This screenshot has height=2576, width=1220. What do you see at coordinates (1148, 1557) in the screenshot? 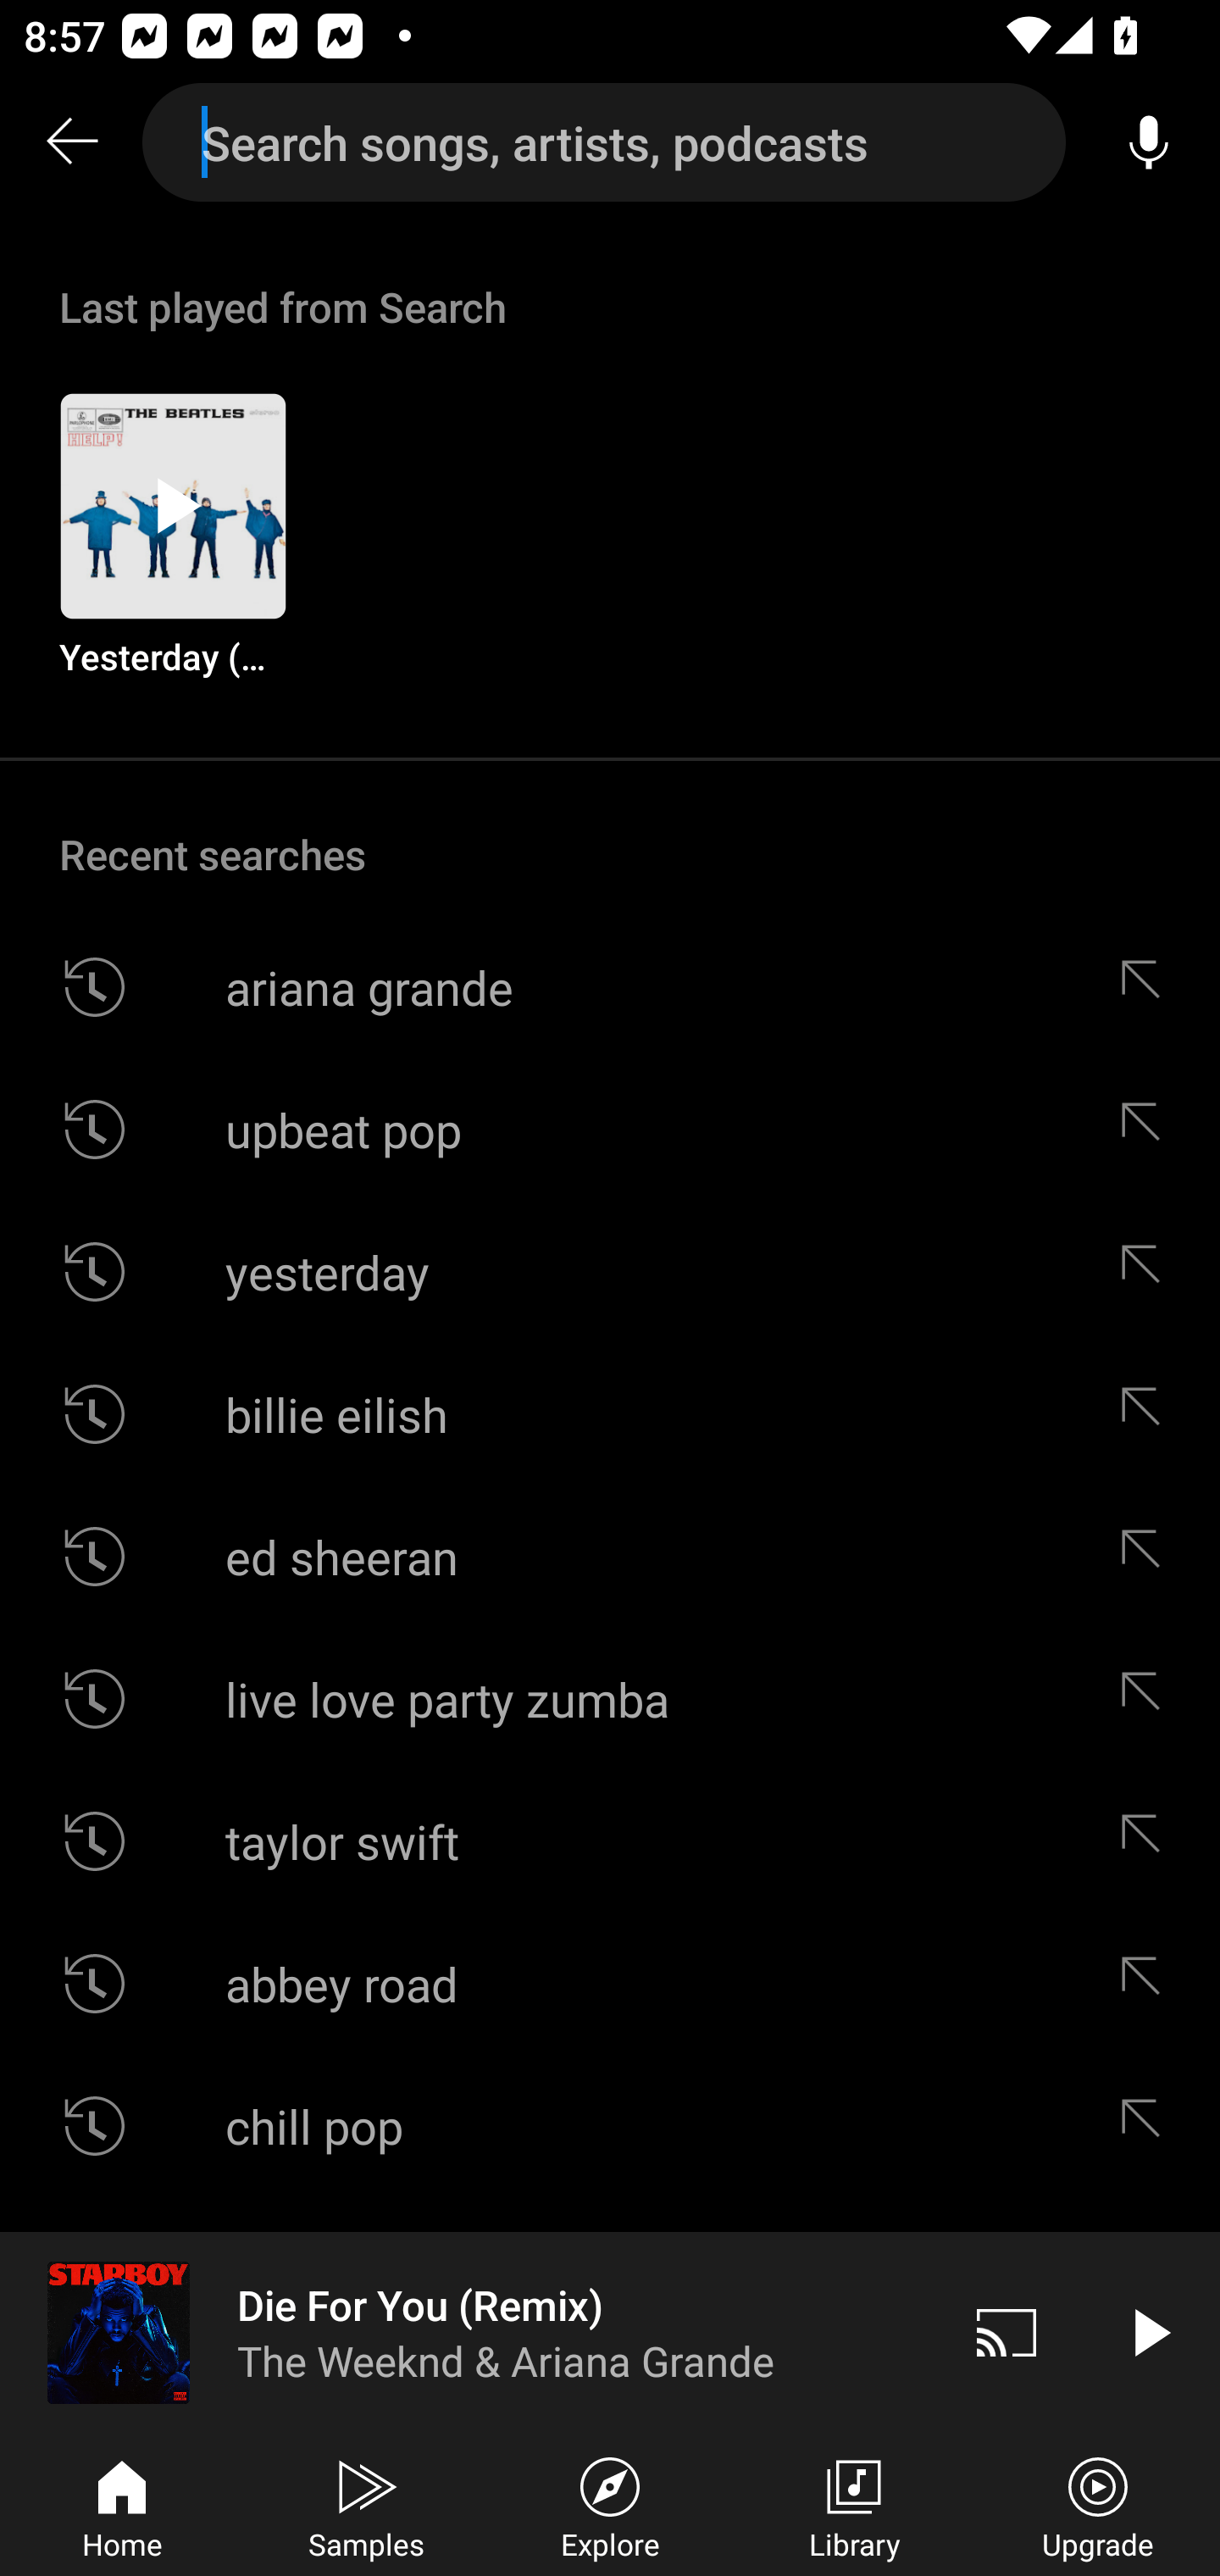
I see `Edit suggestion ed sheeran` at bounding box center [1148, 1557].